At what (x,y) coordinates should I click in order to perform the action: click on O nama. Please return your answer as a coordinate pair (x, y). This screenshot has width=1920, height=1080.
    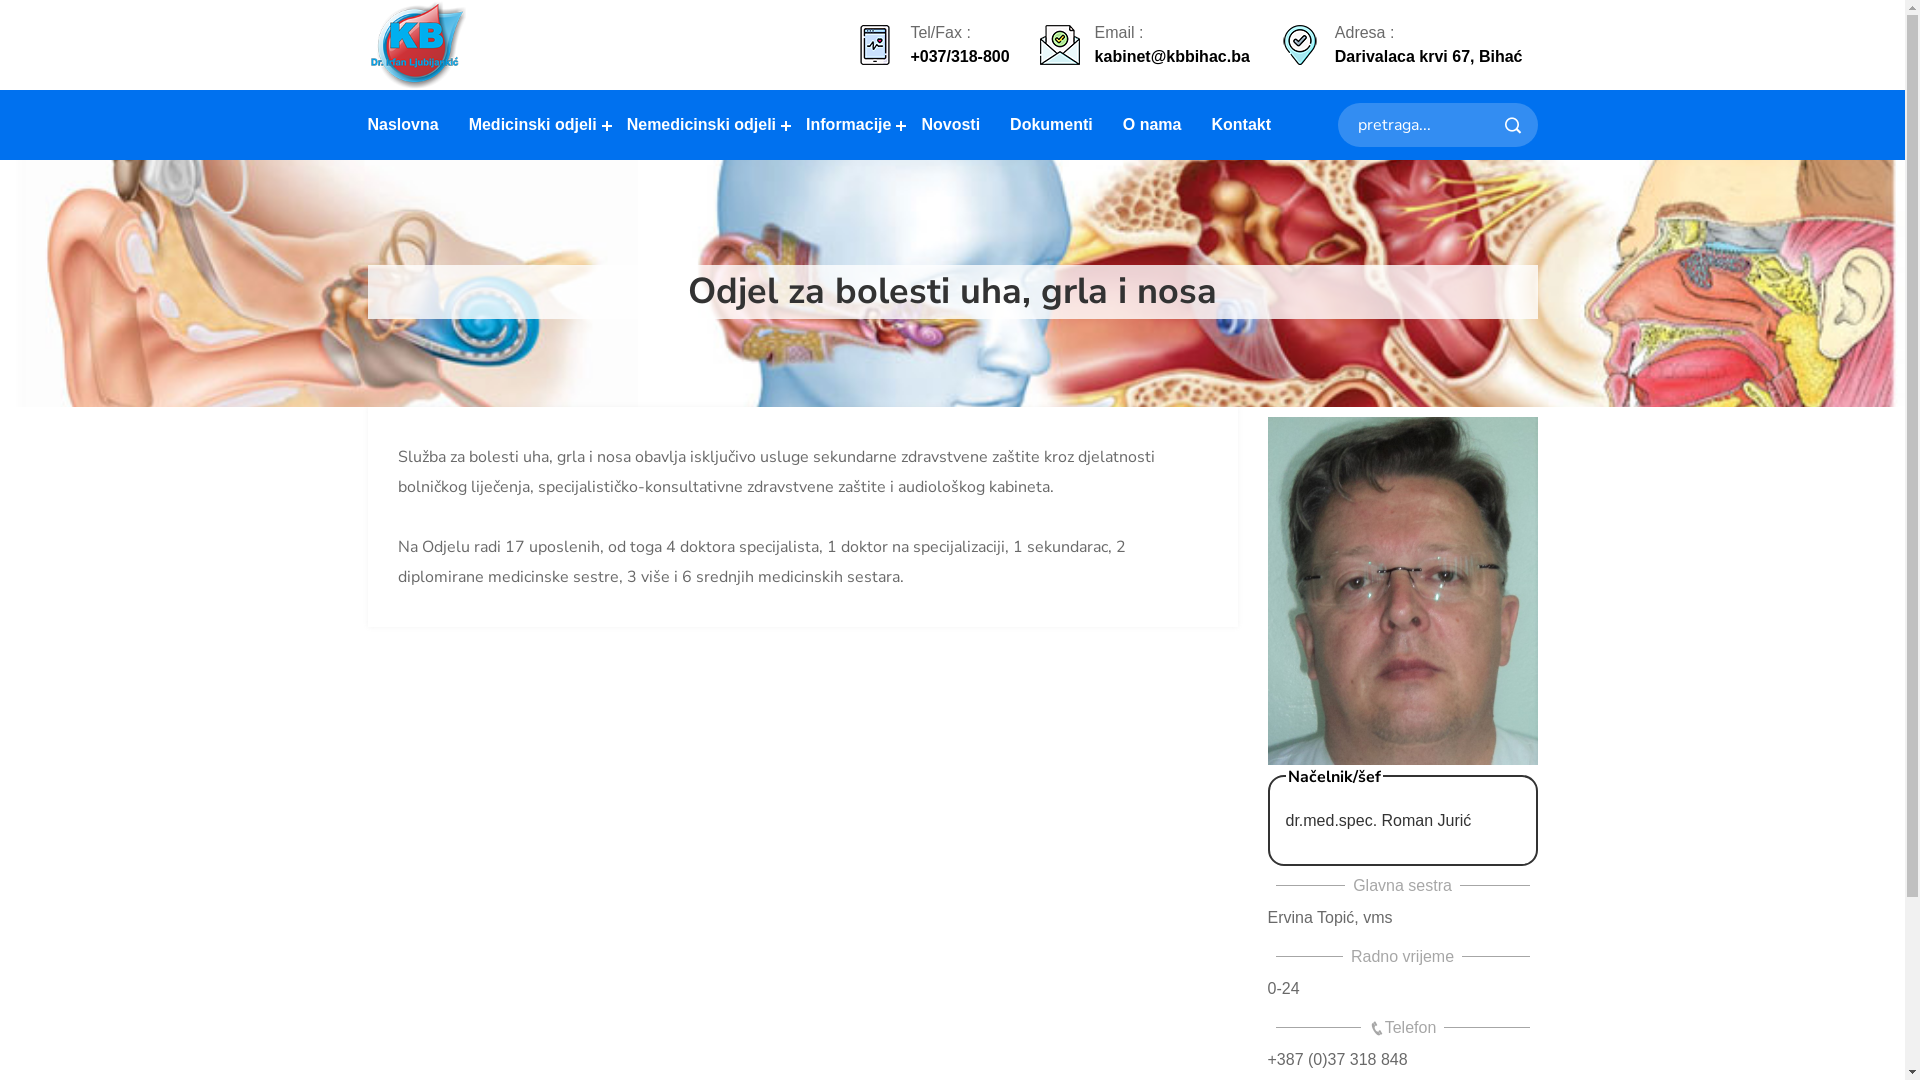
    Looking at the image, I should click on (1152, 125).